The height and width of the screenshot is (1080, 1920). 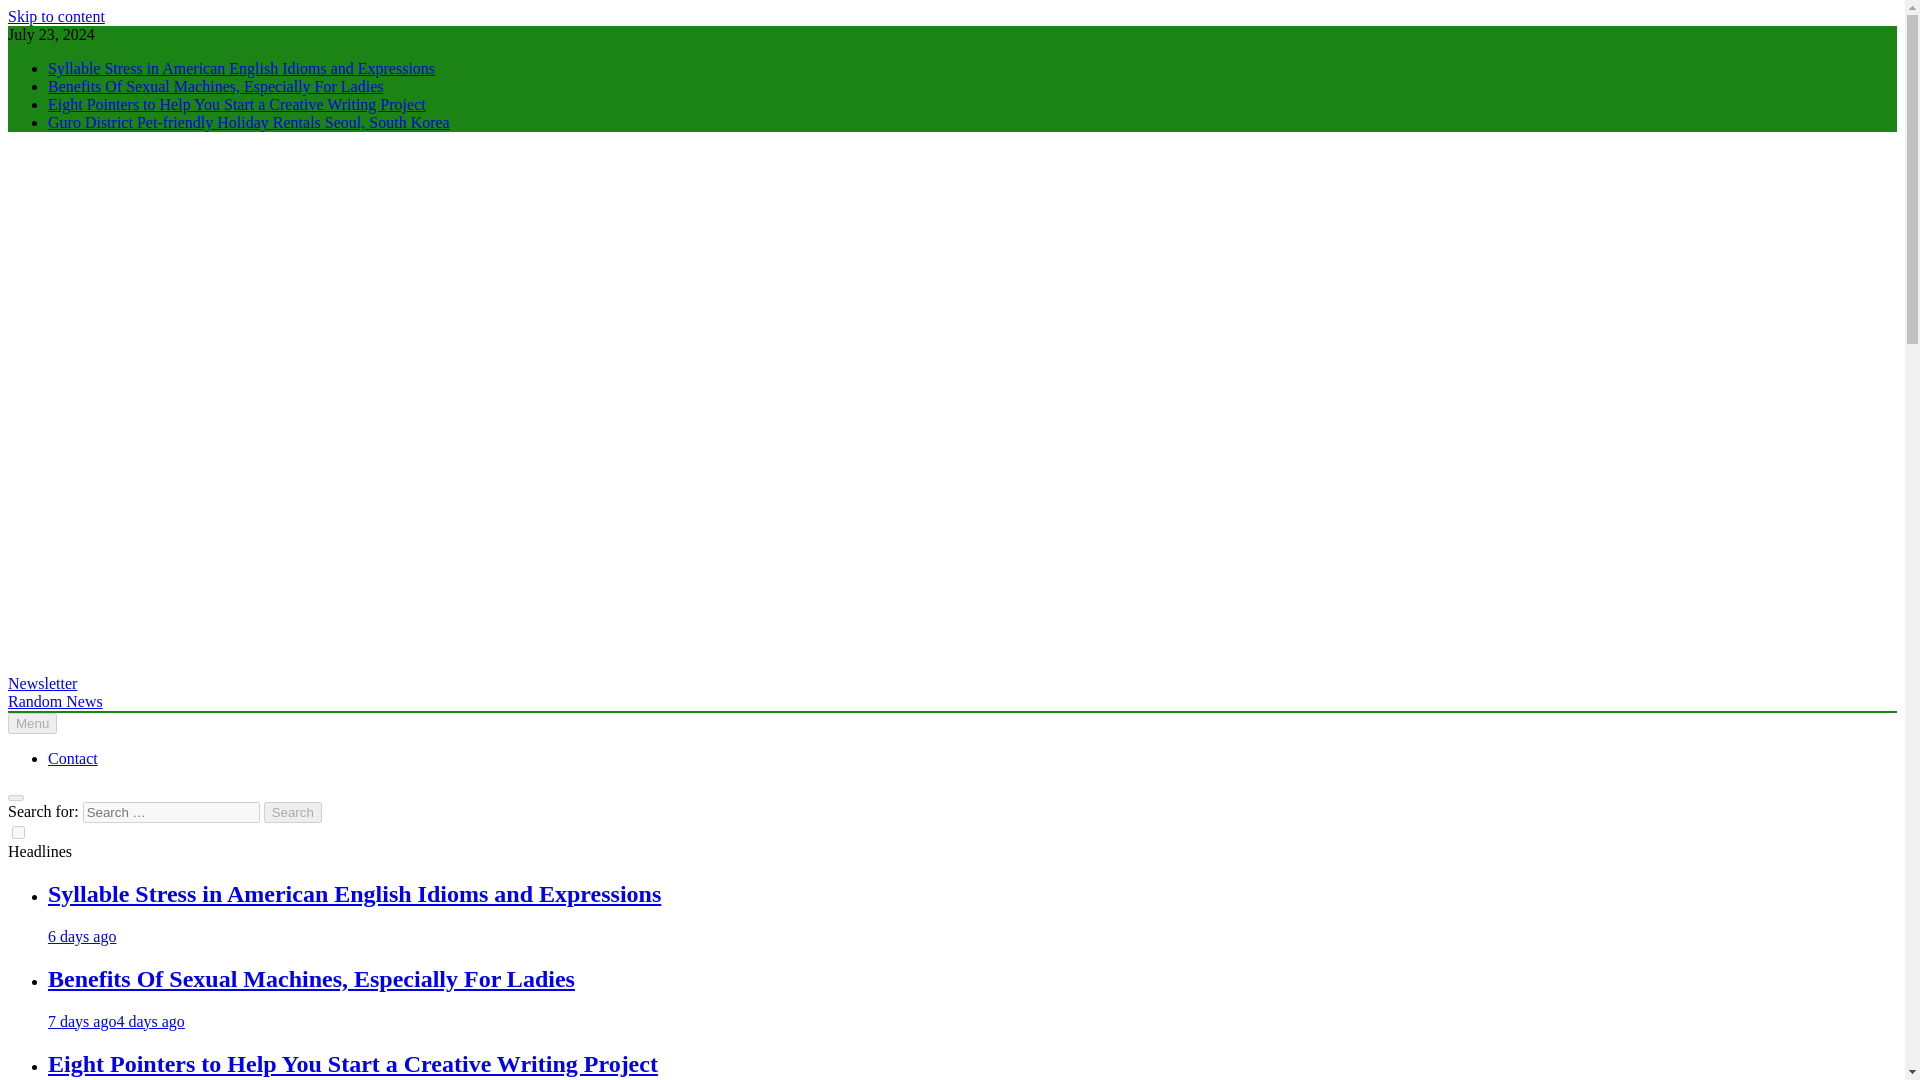 I want to click on Syllable Stress in American English Idioms and Expressions, so click(x=354, y=894).